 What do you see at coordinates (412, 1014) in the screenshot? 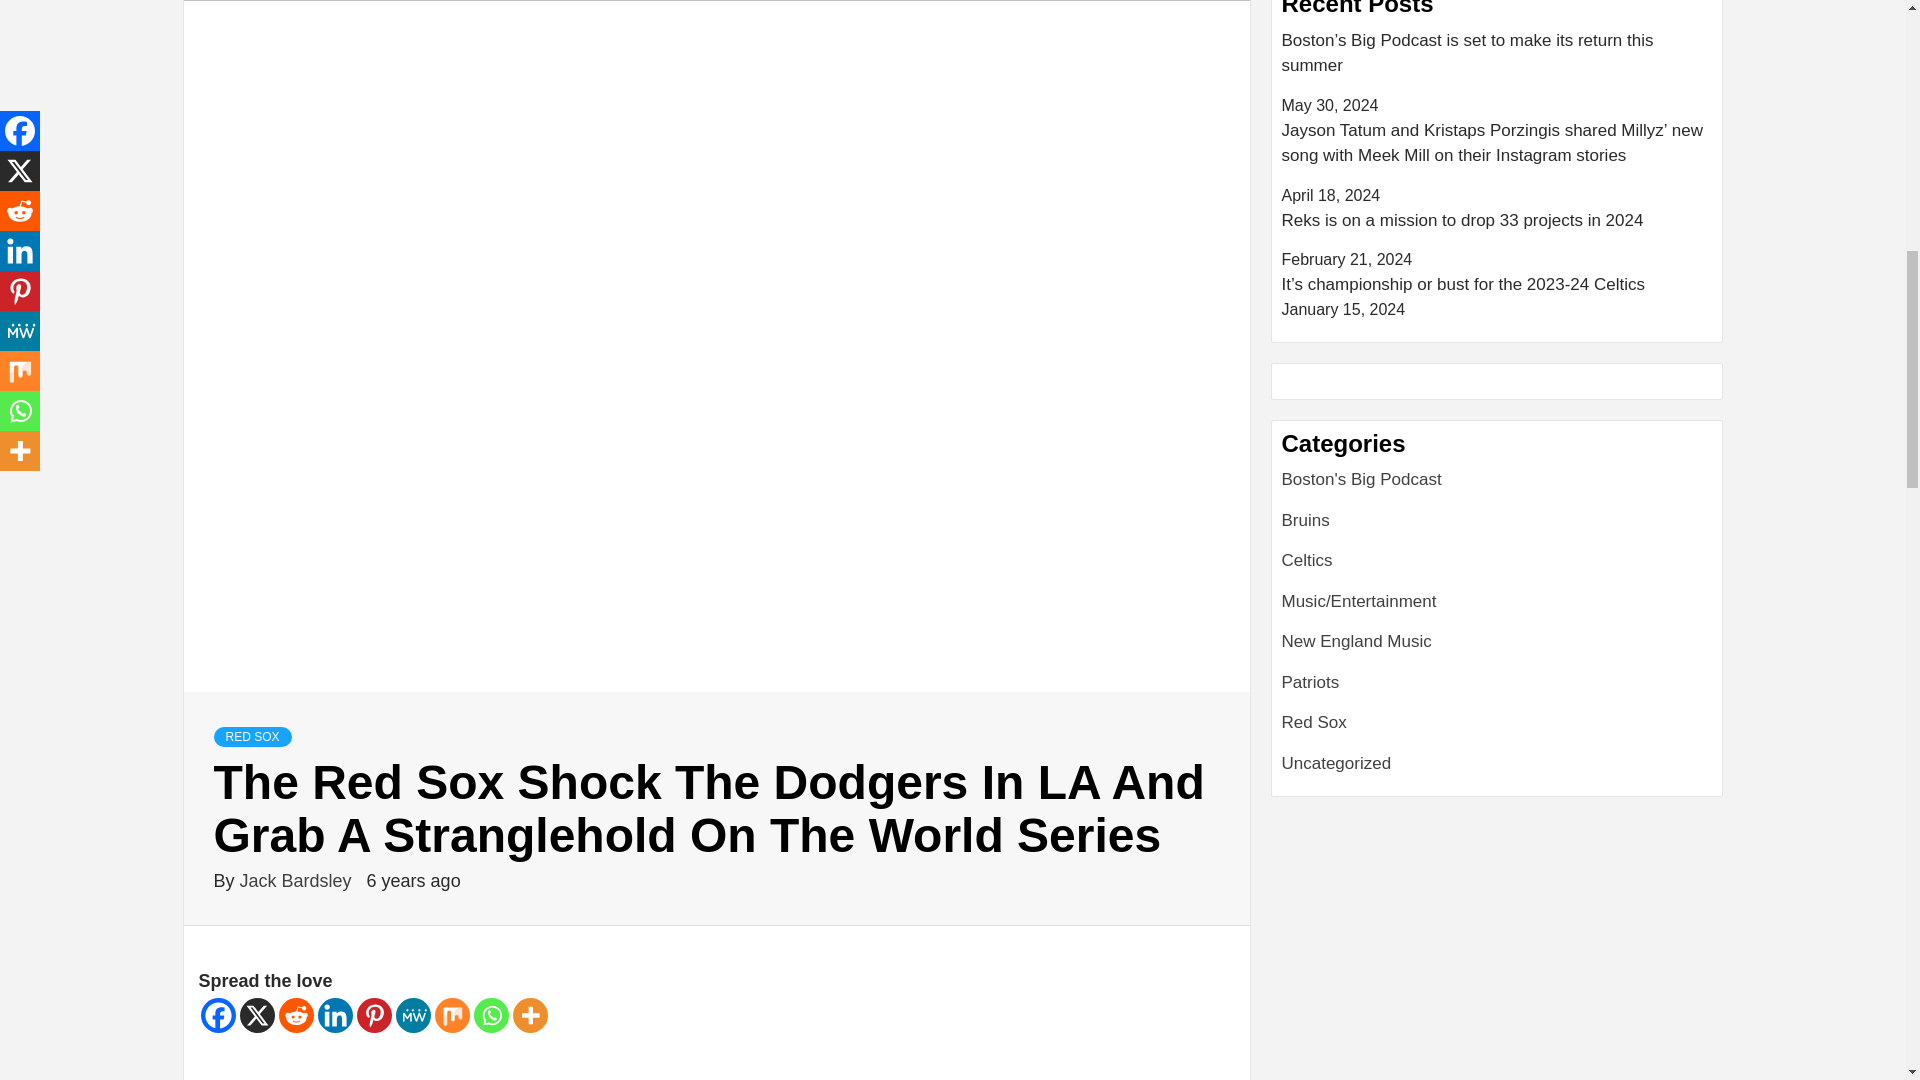
I see `MeWe` at bounding box center [412, 1014].